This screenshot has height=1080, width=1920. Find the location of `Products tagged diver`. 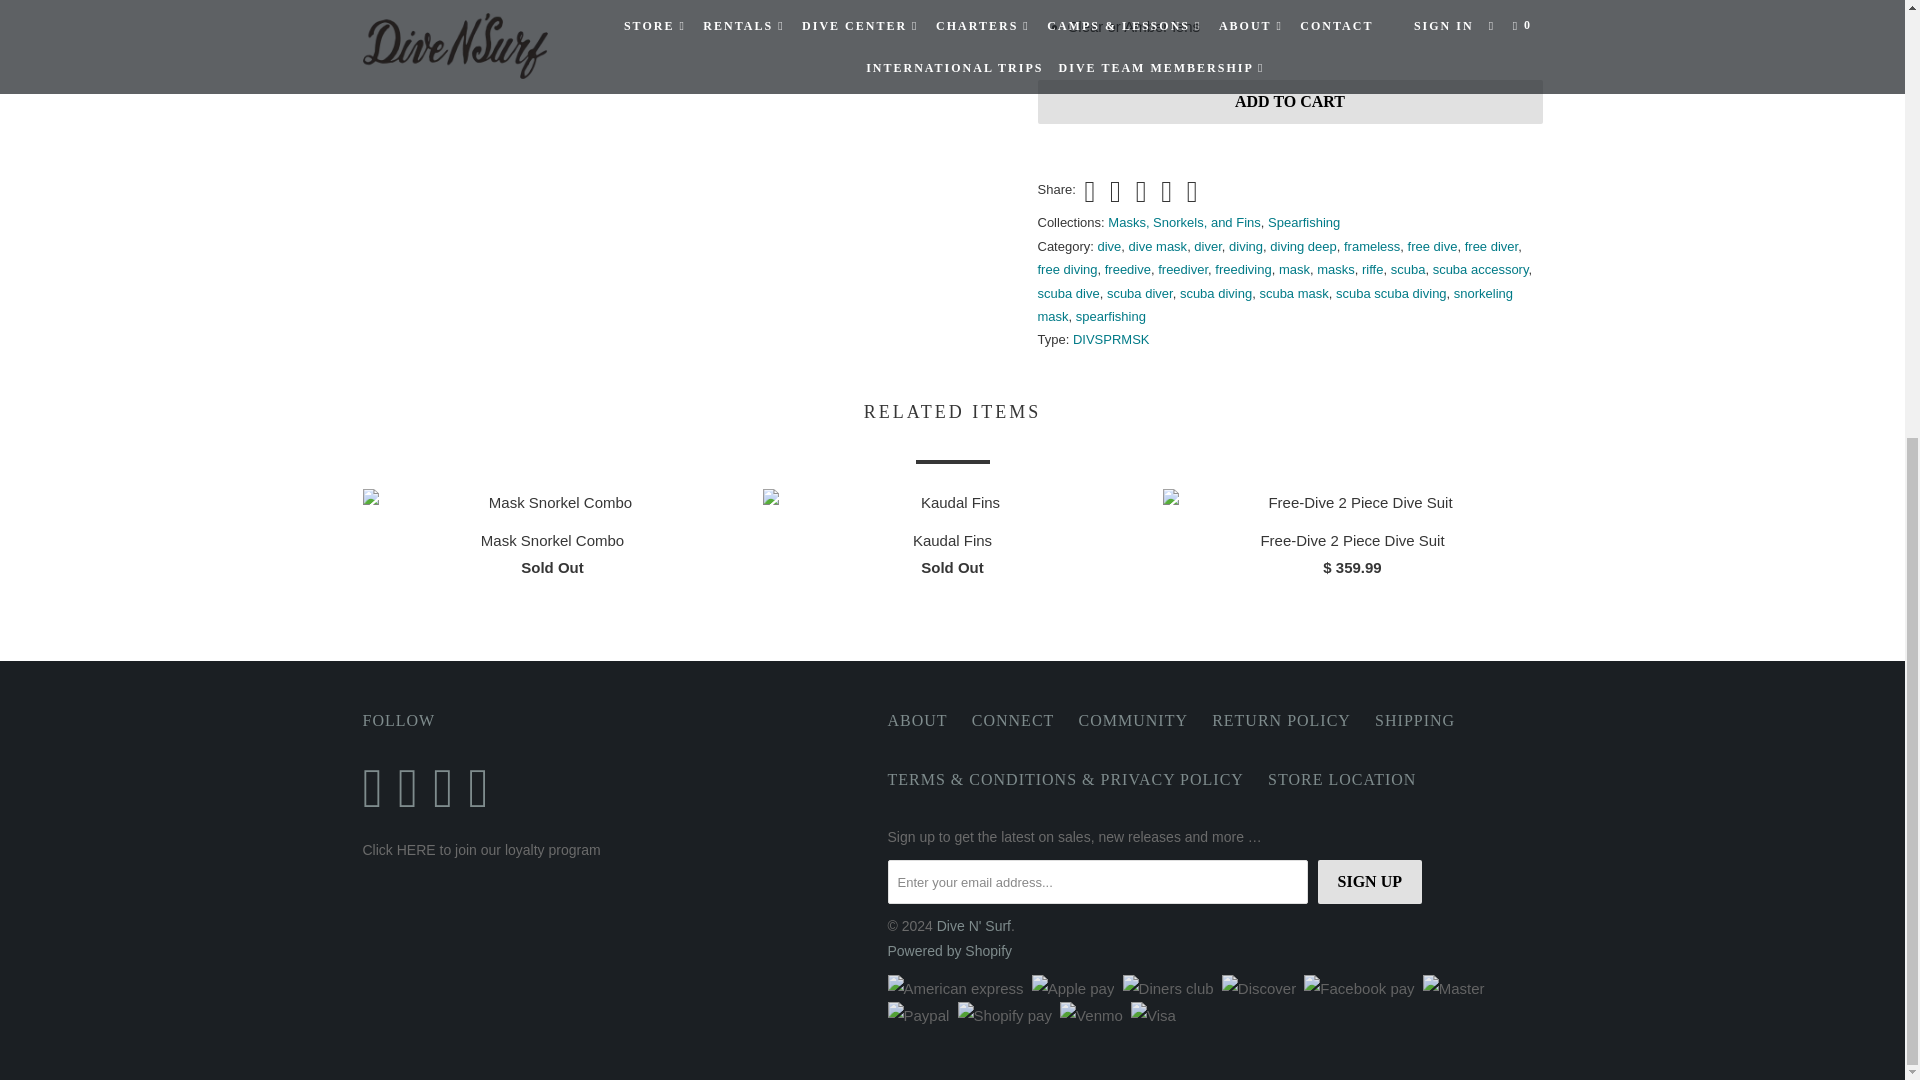

Products tagged diver is located at coordinates (1208, 246).